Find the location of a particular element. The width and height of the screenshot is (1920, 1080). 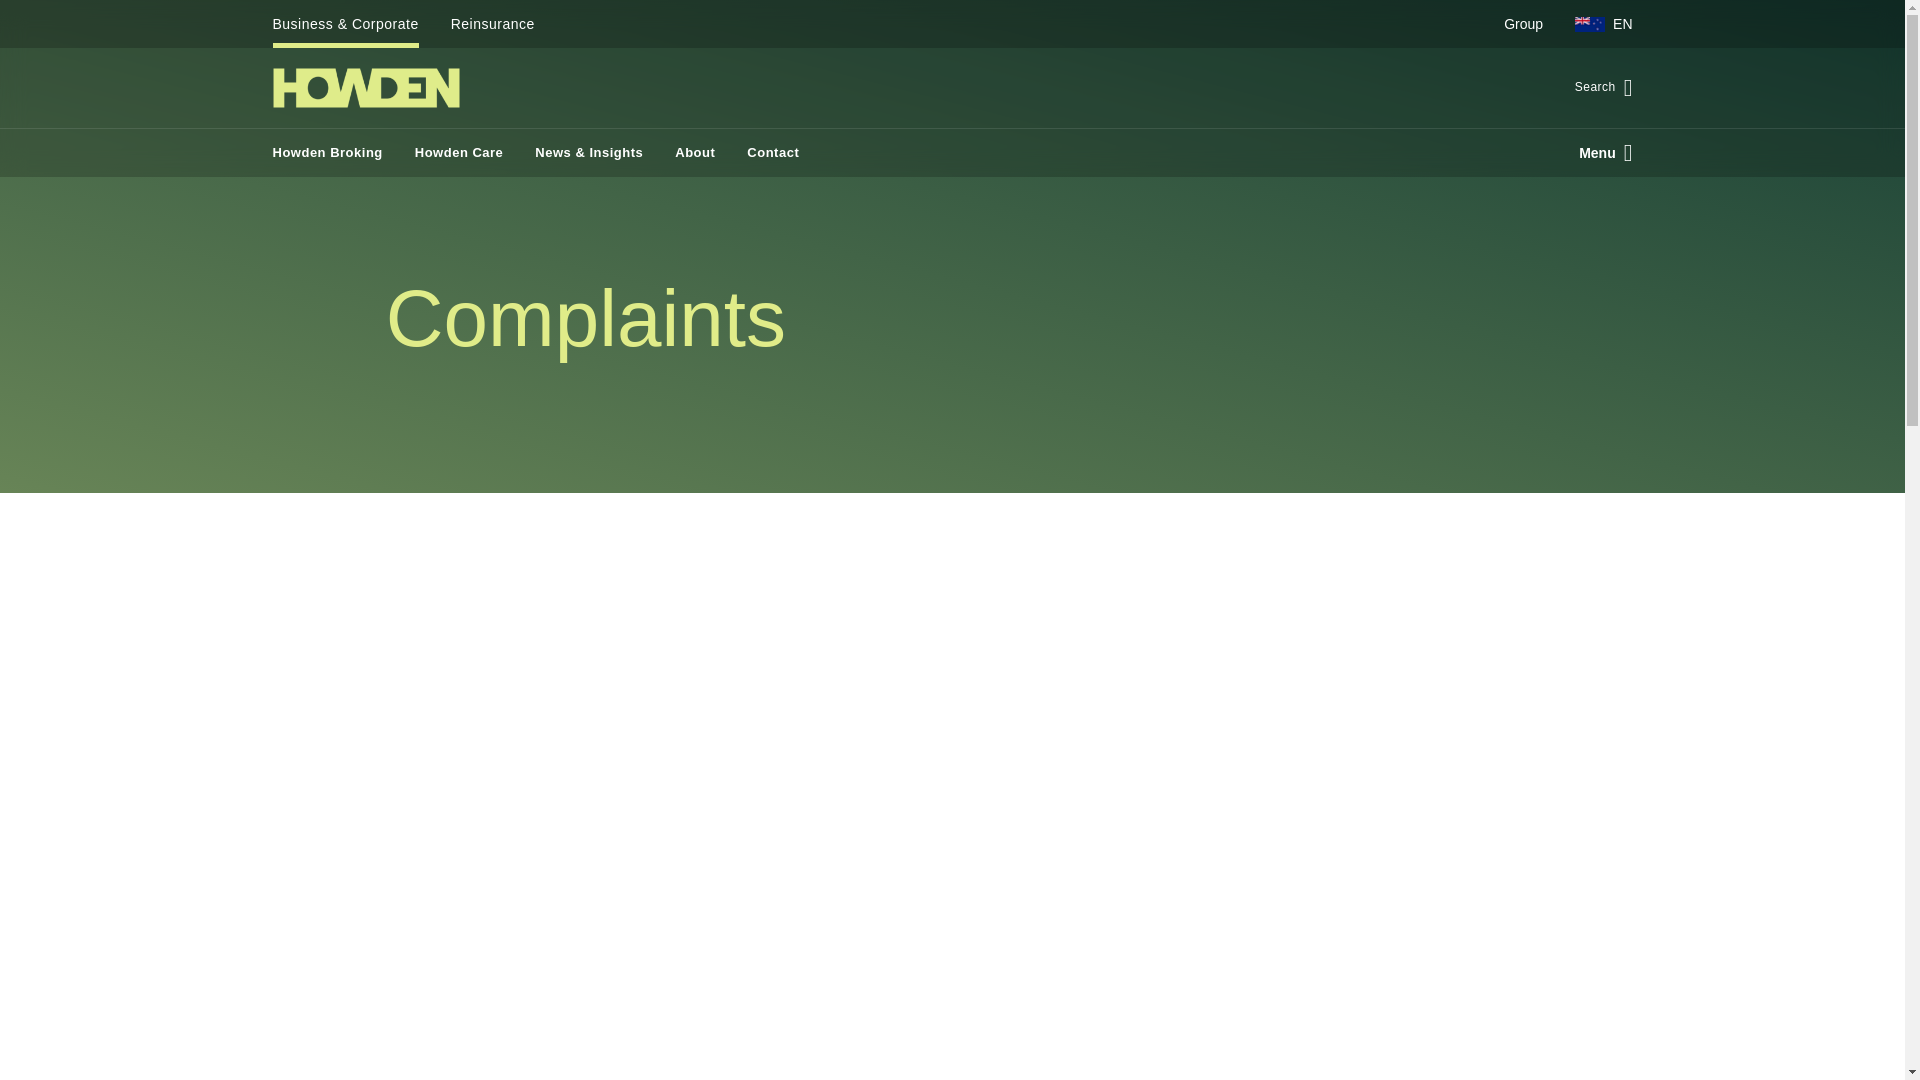

Howden Broking Group is located at coordinates (365, 88).